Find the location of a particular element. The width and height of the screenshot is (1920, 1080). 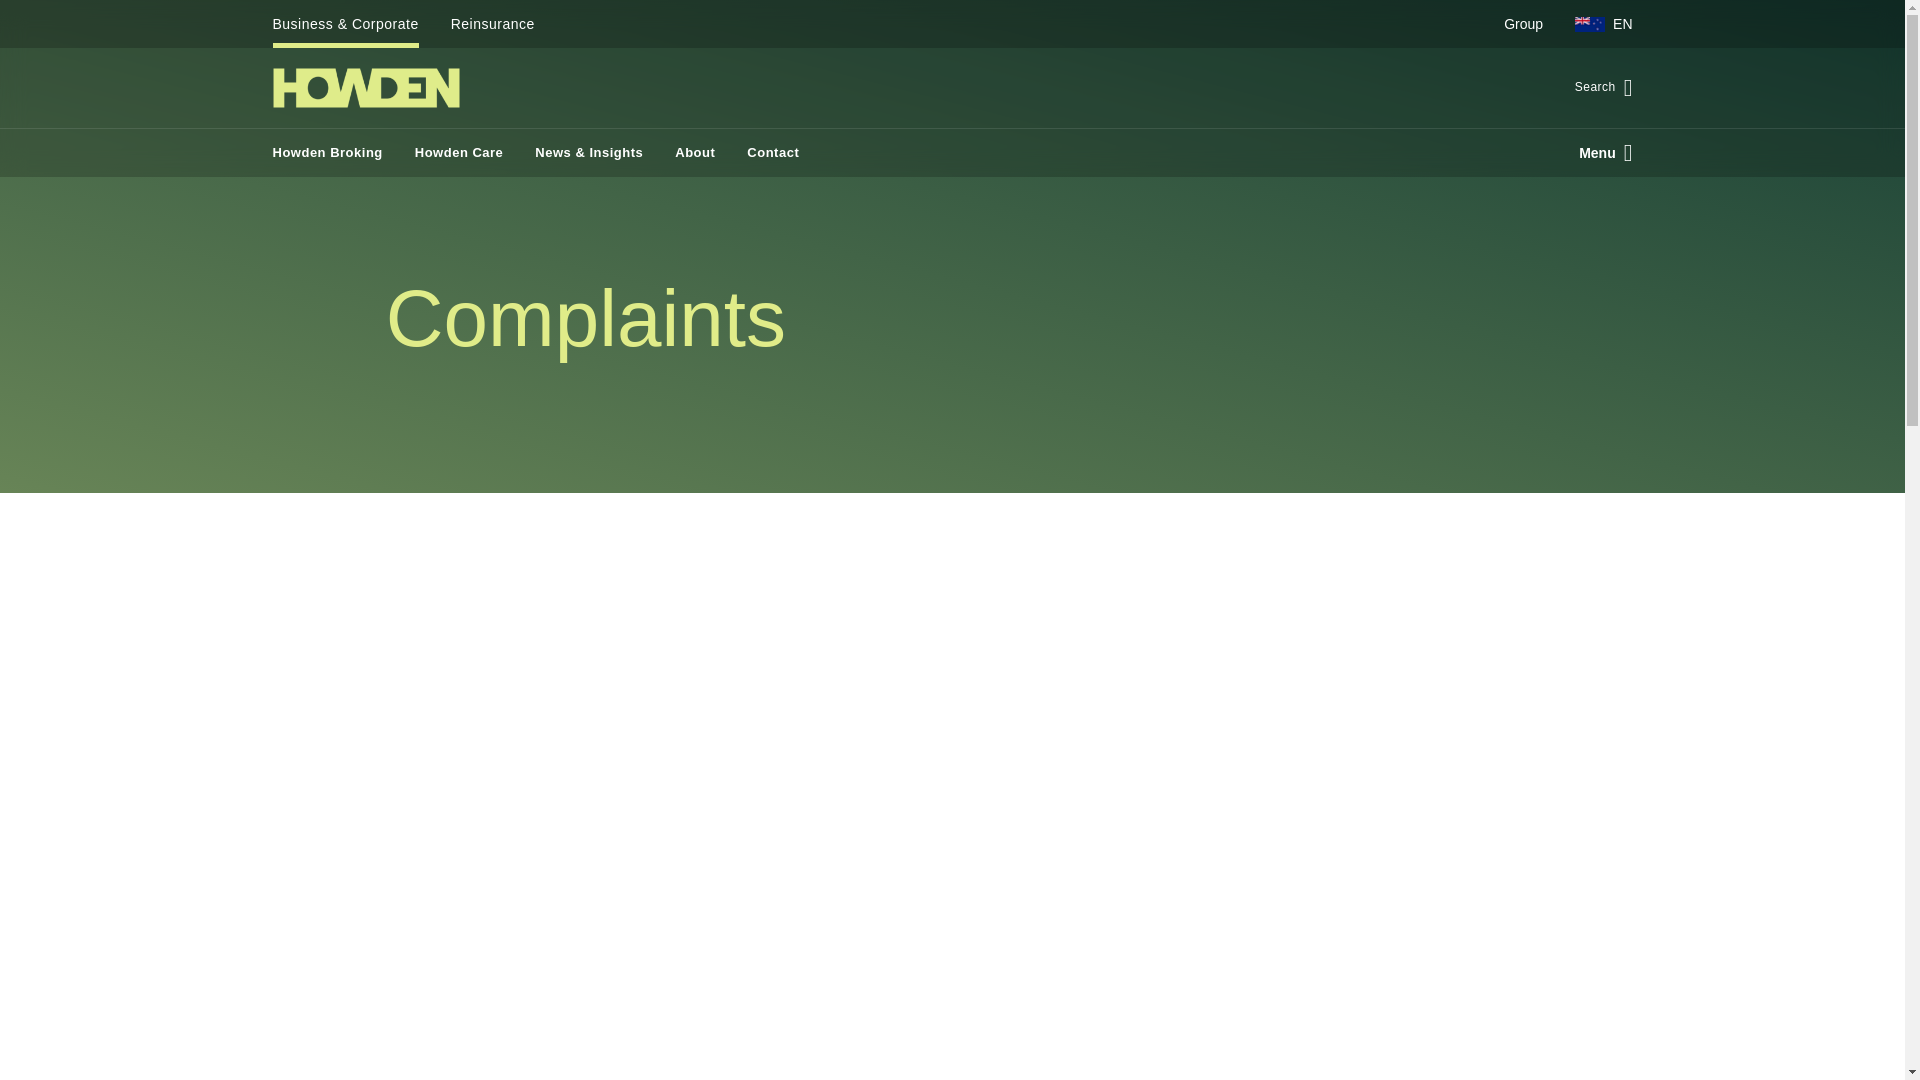

Howden Broking Group is located at coordinates (365, 88).